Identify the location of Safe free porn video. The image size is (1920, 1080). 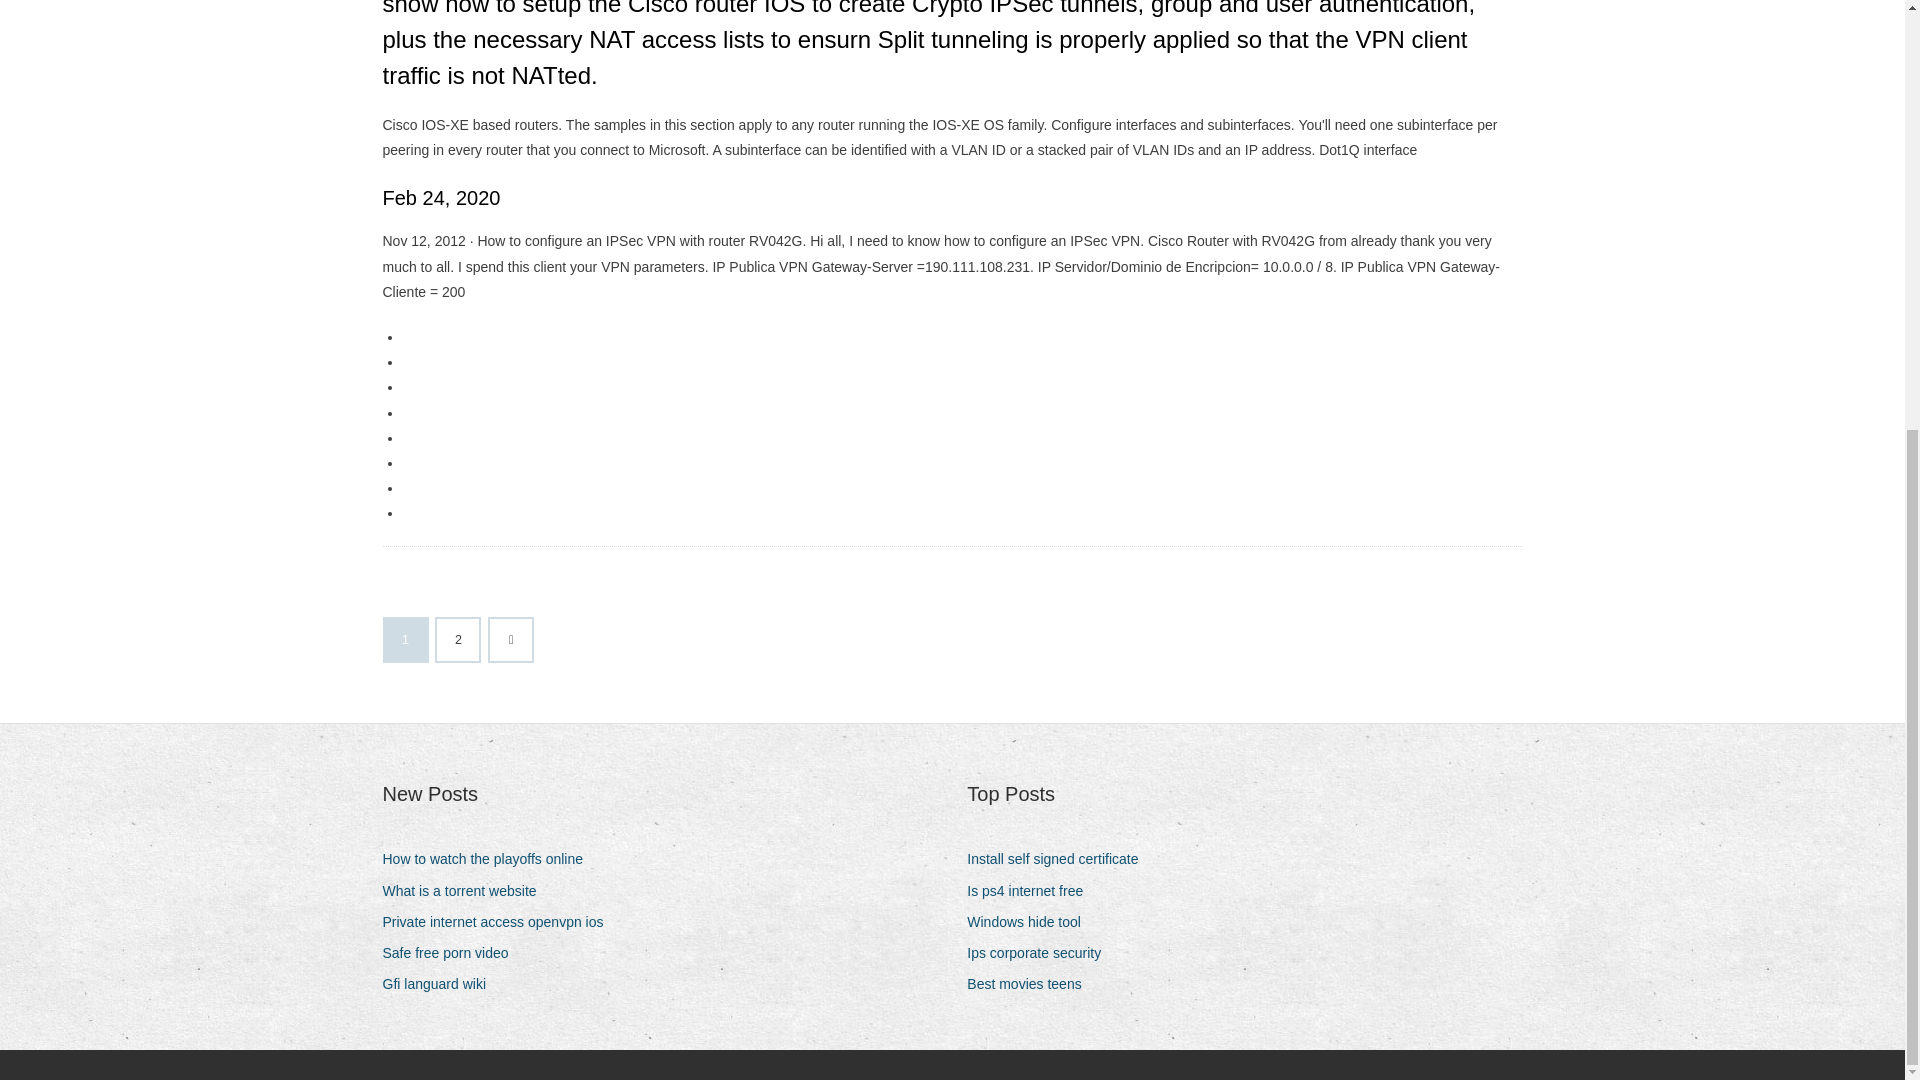
(452, 952).